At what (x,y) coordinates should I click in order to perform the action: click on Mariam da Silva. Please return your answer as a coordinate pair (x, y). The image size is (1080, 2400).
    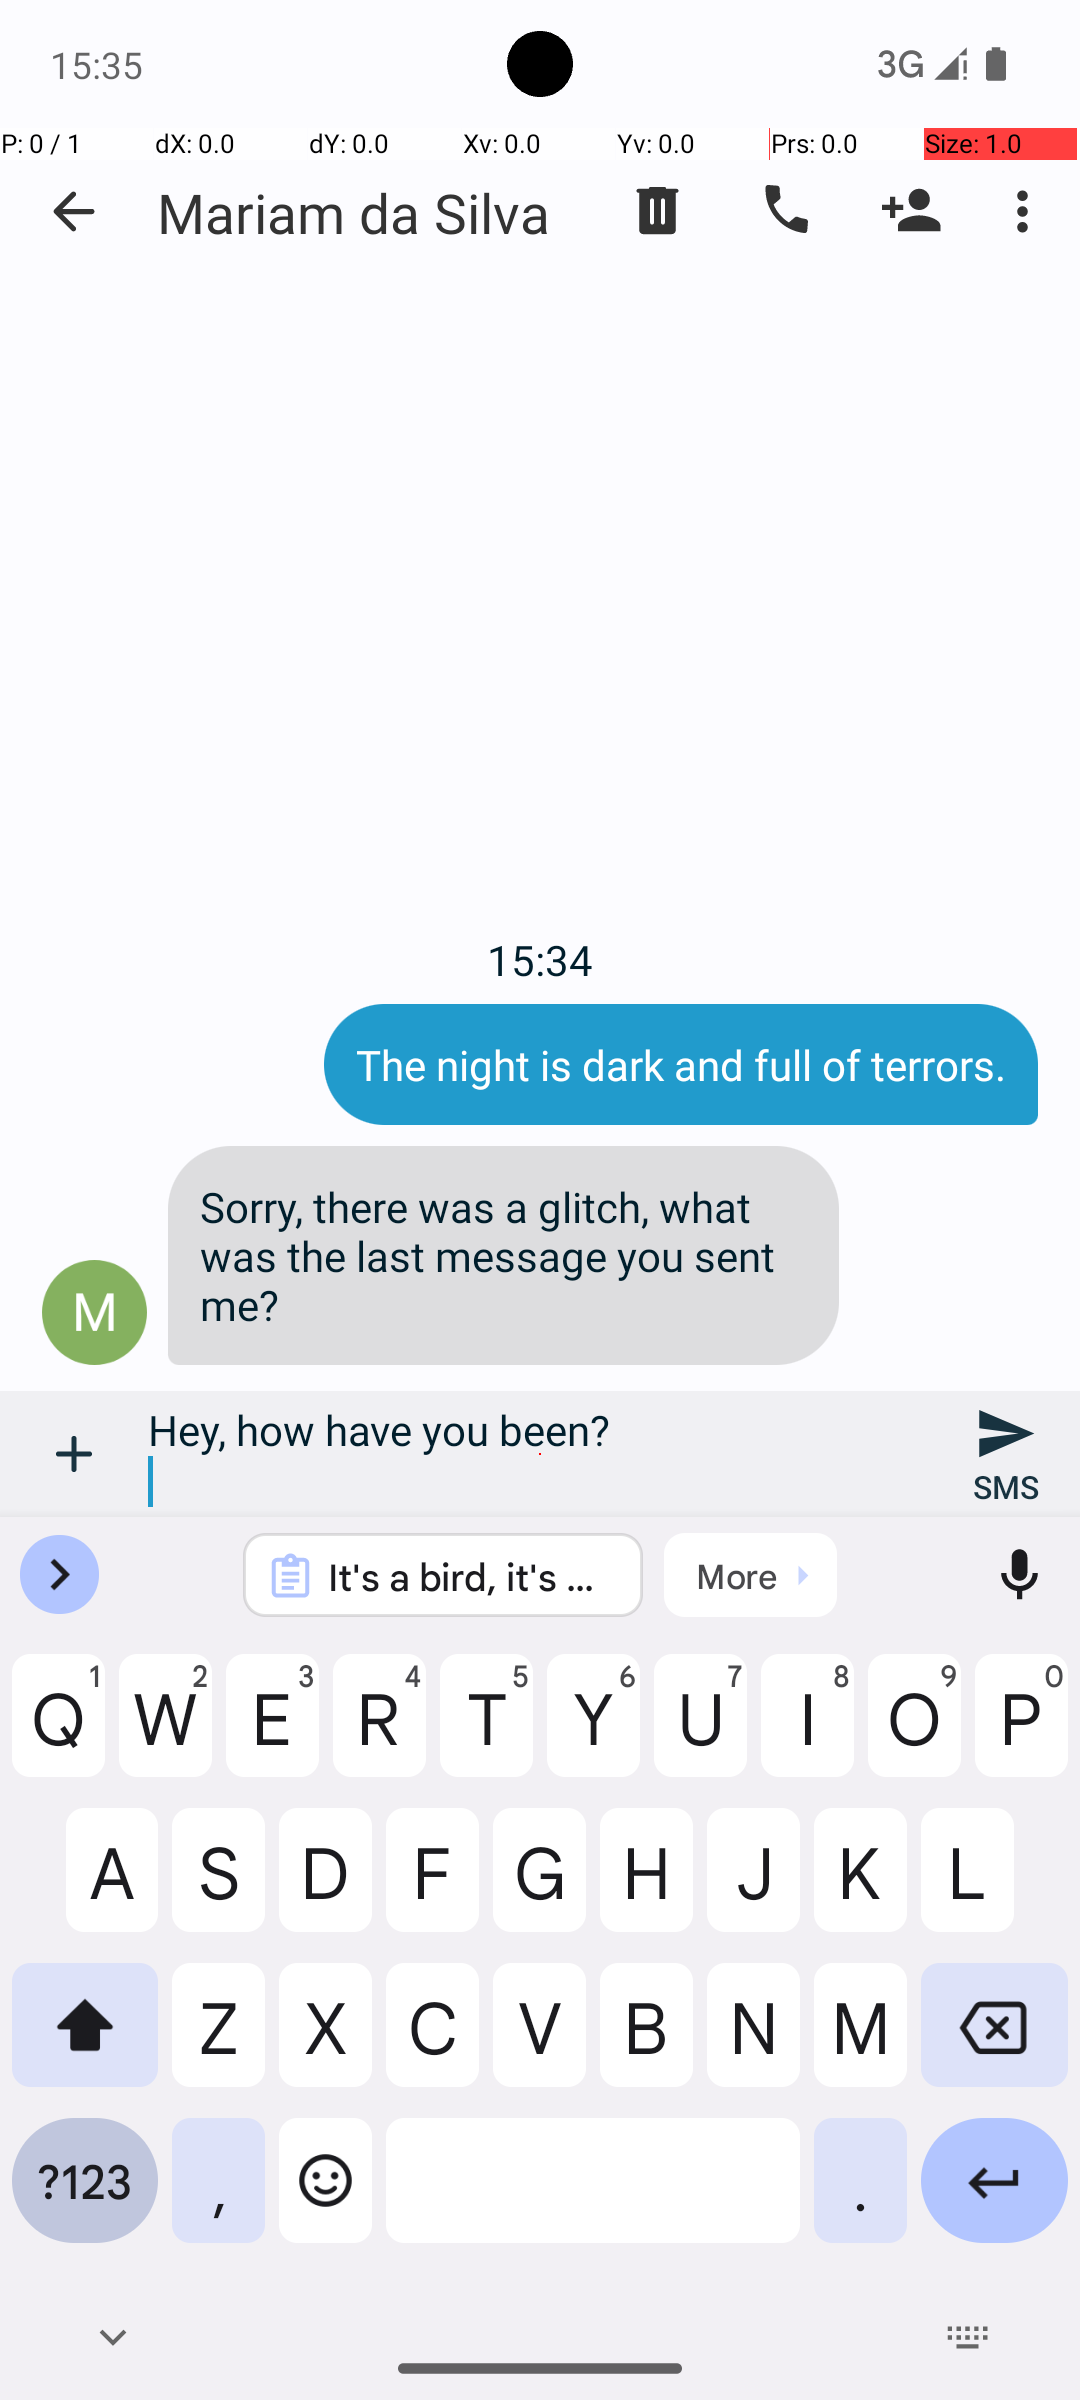
    Looking at the image, I should click on (354, 212).